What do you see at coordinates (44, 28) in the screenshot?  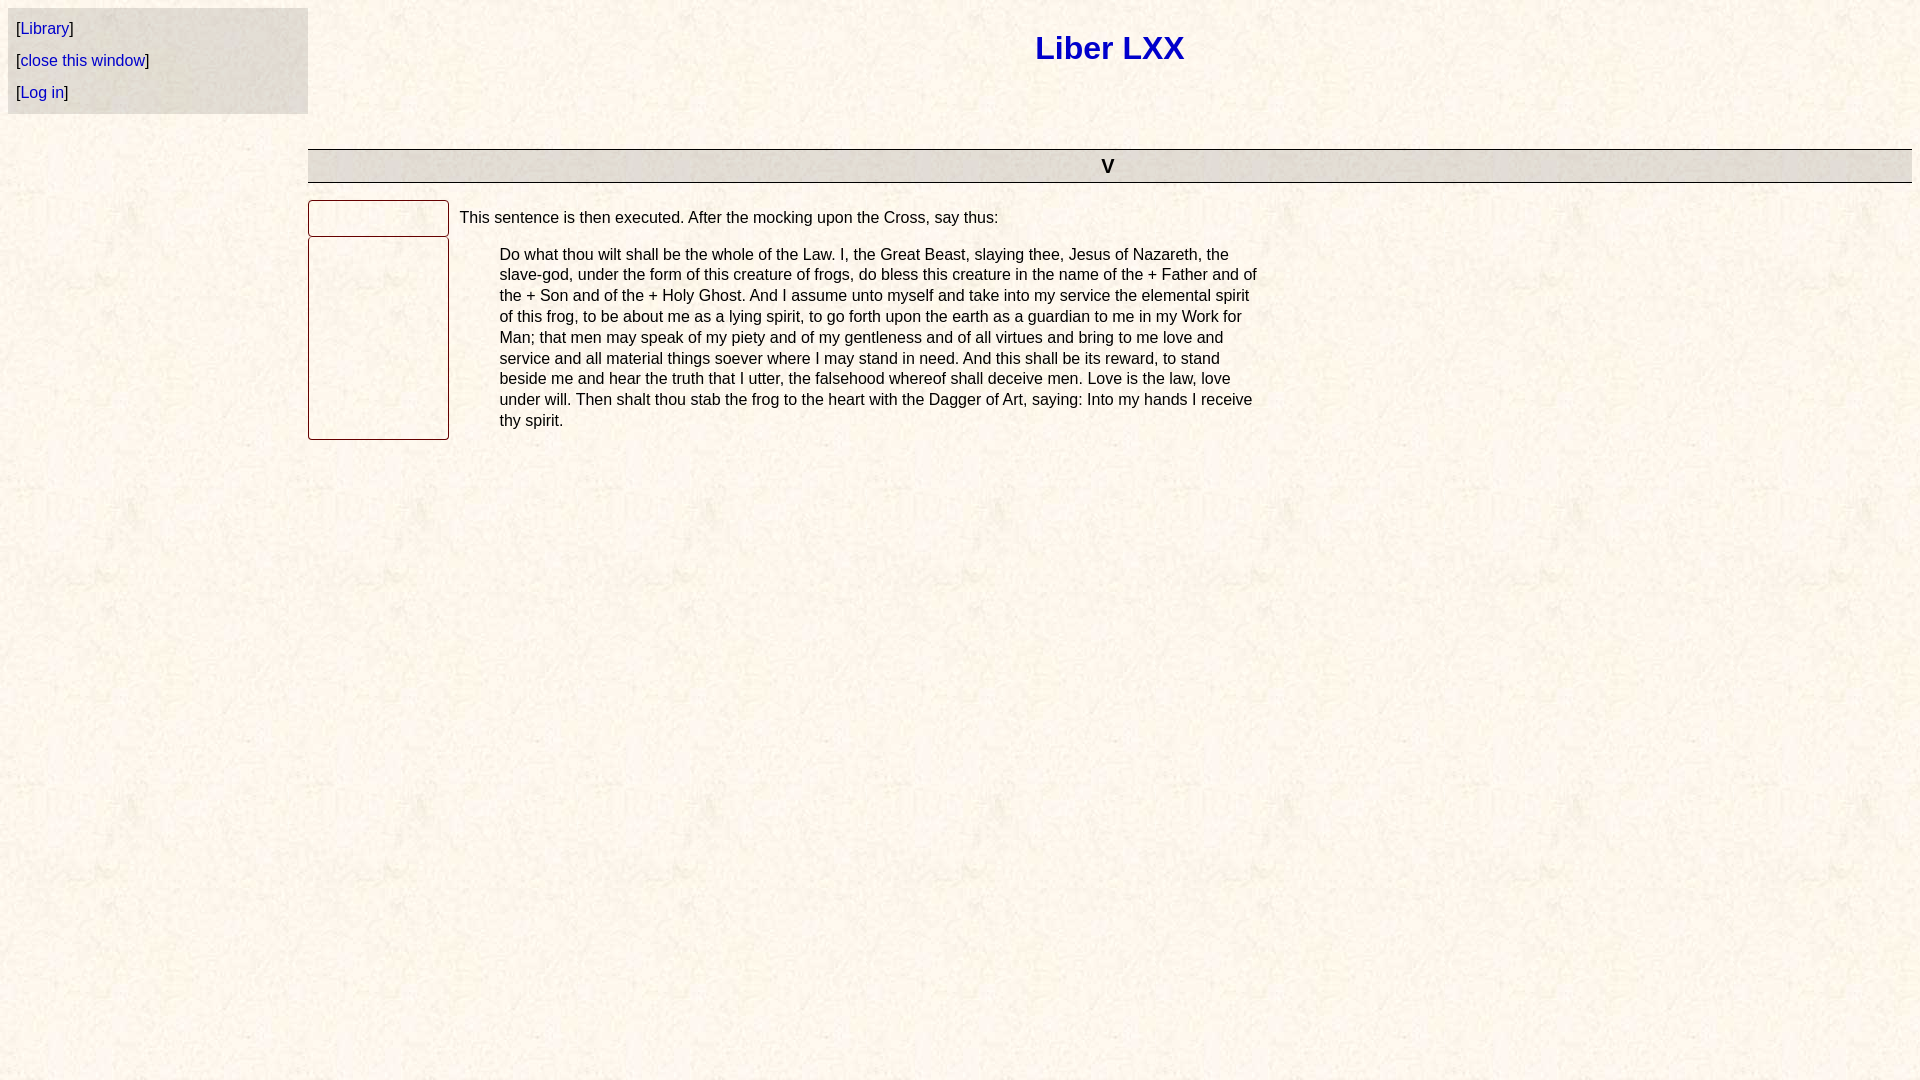 I see `Library` at bounding box center [44, 28].